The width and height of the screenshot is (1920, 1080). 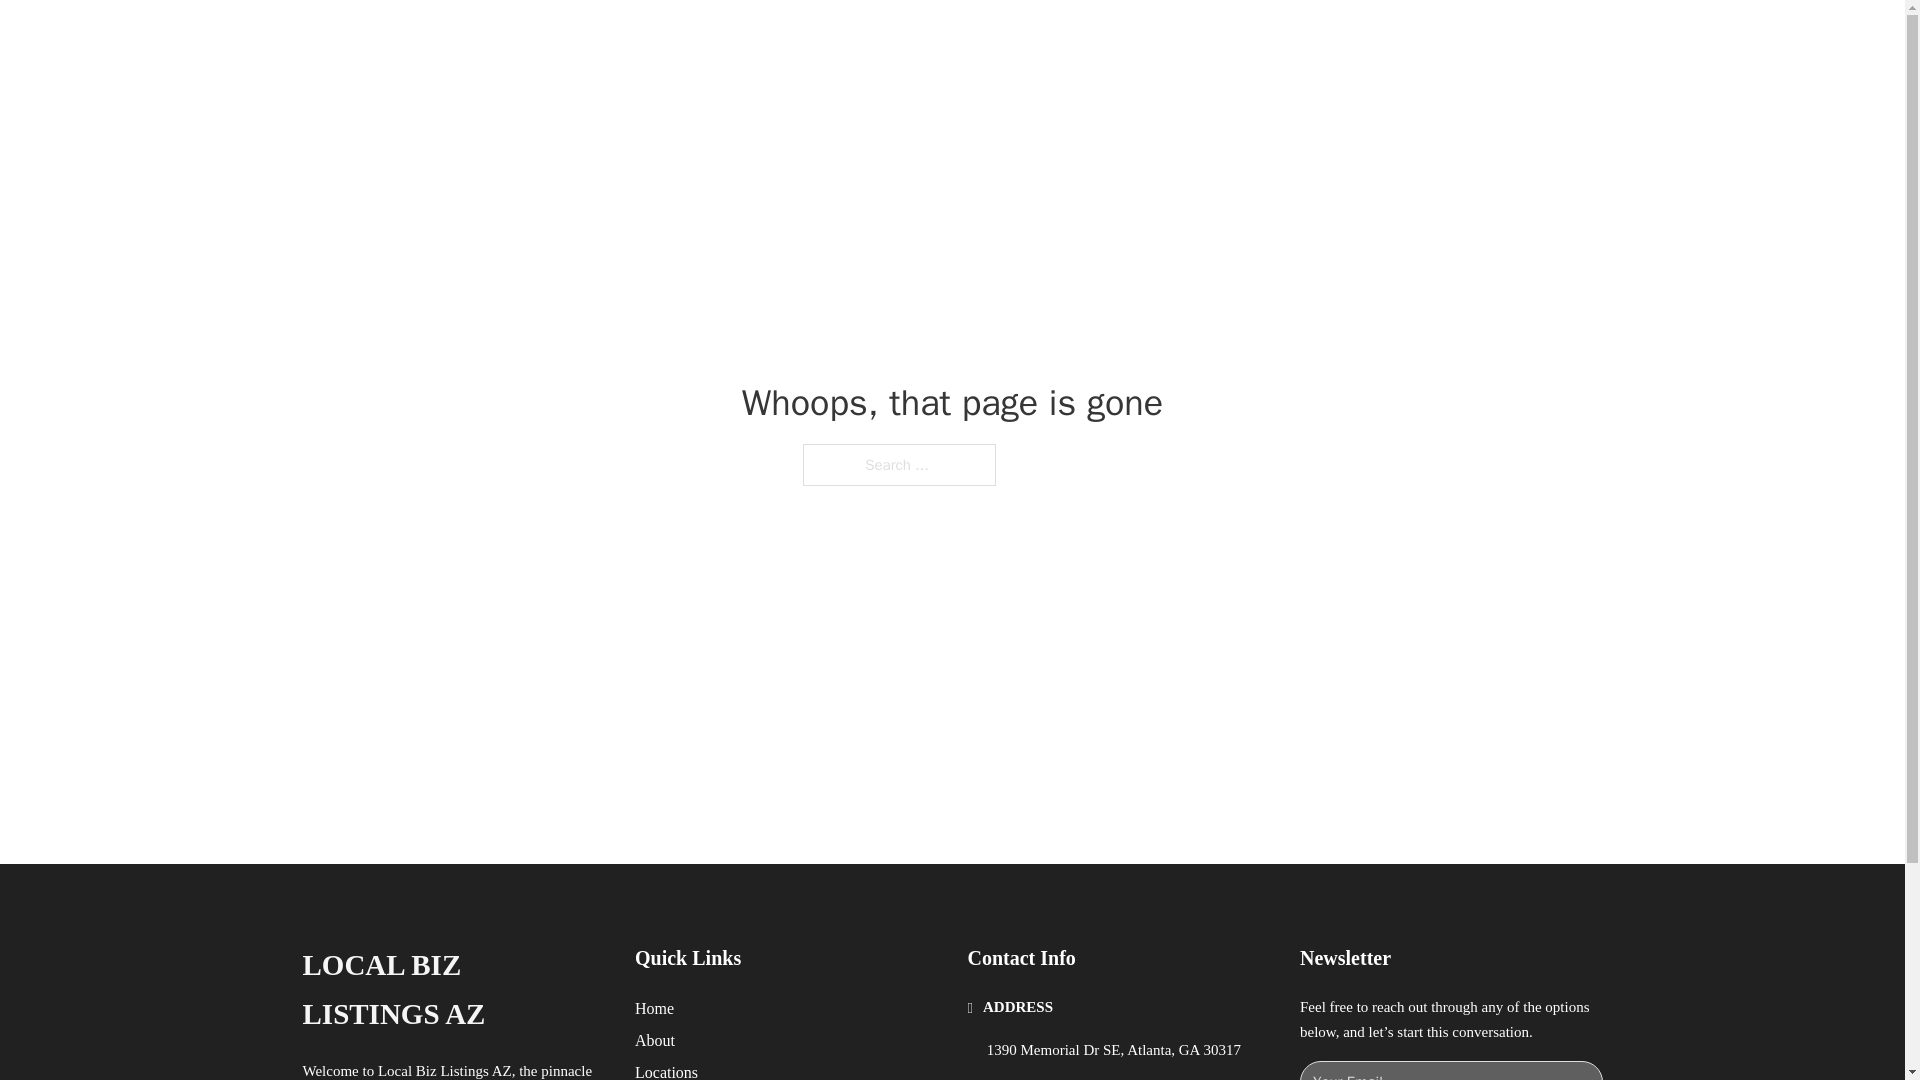 I want to click on Home, so click(x=654, y=1008).